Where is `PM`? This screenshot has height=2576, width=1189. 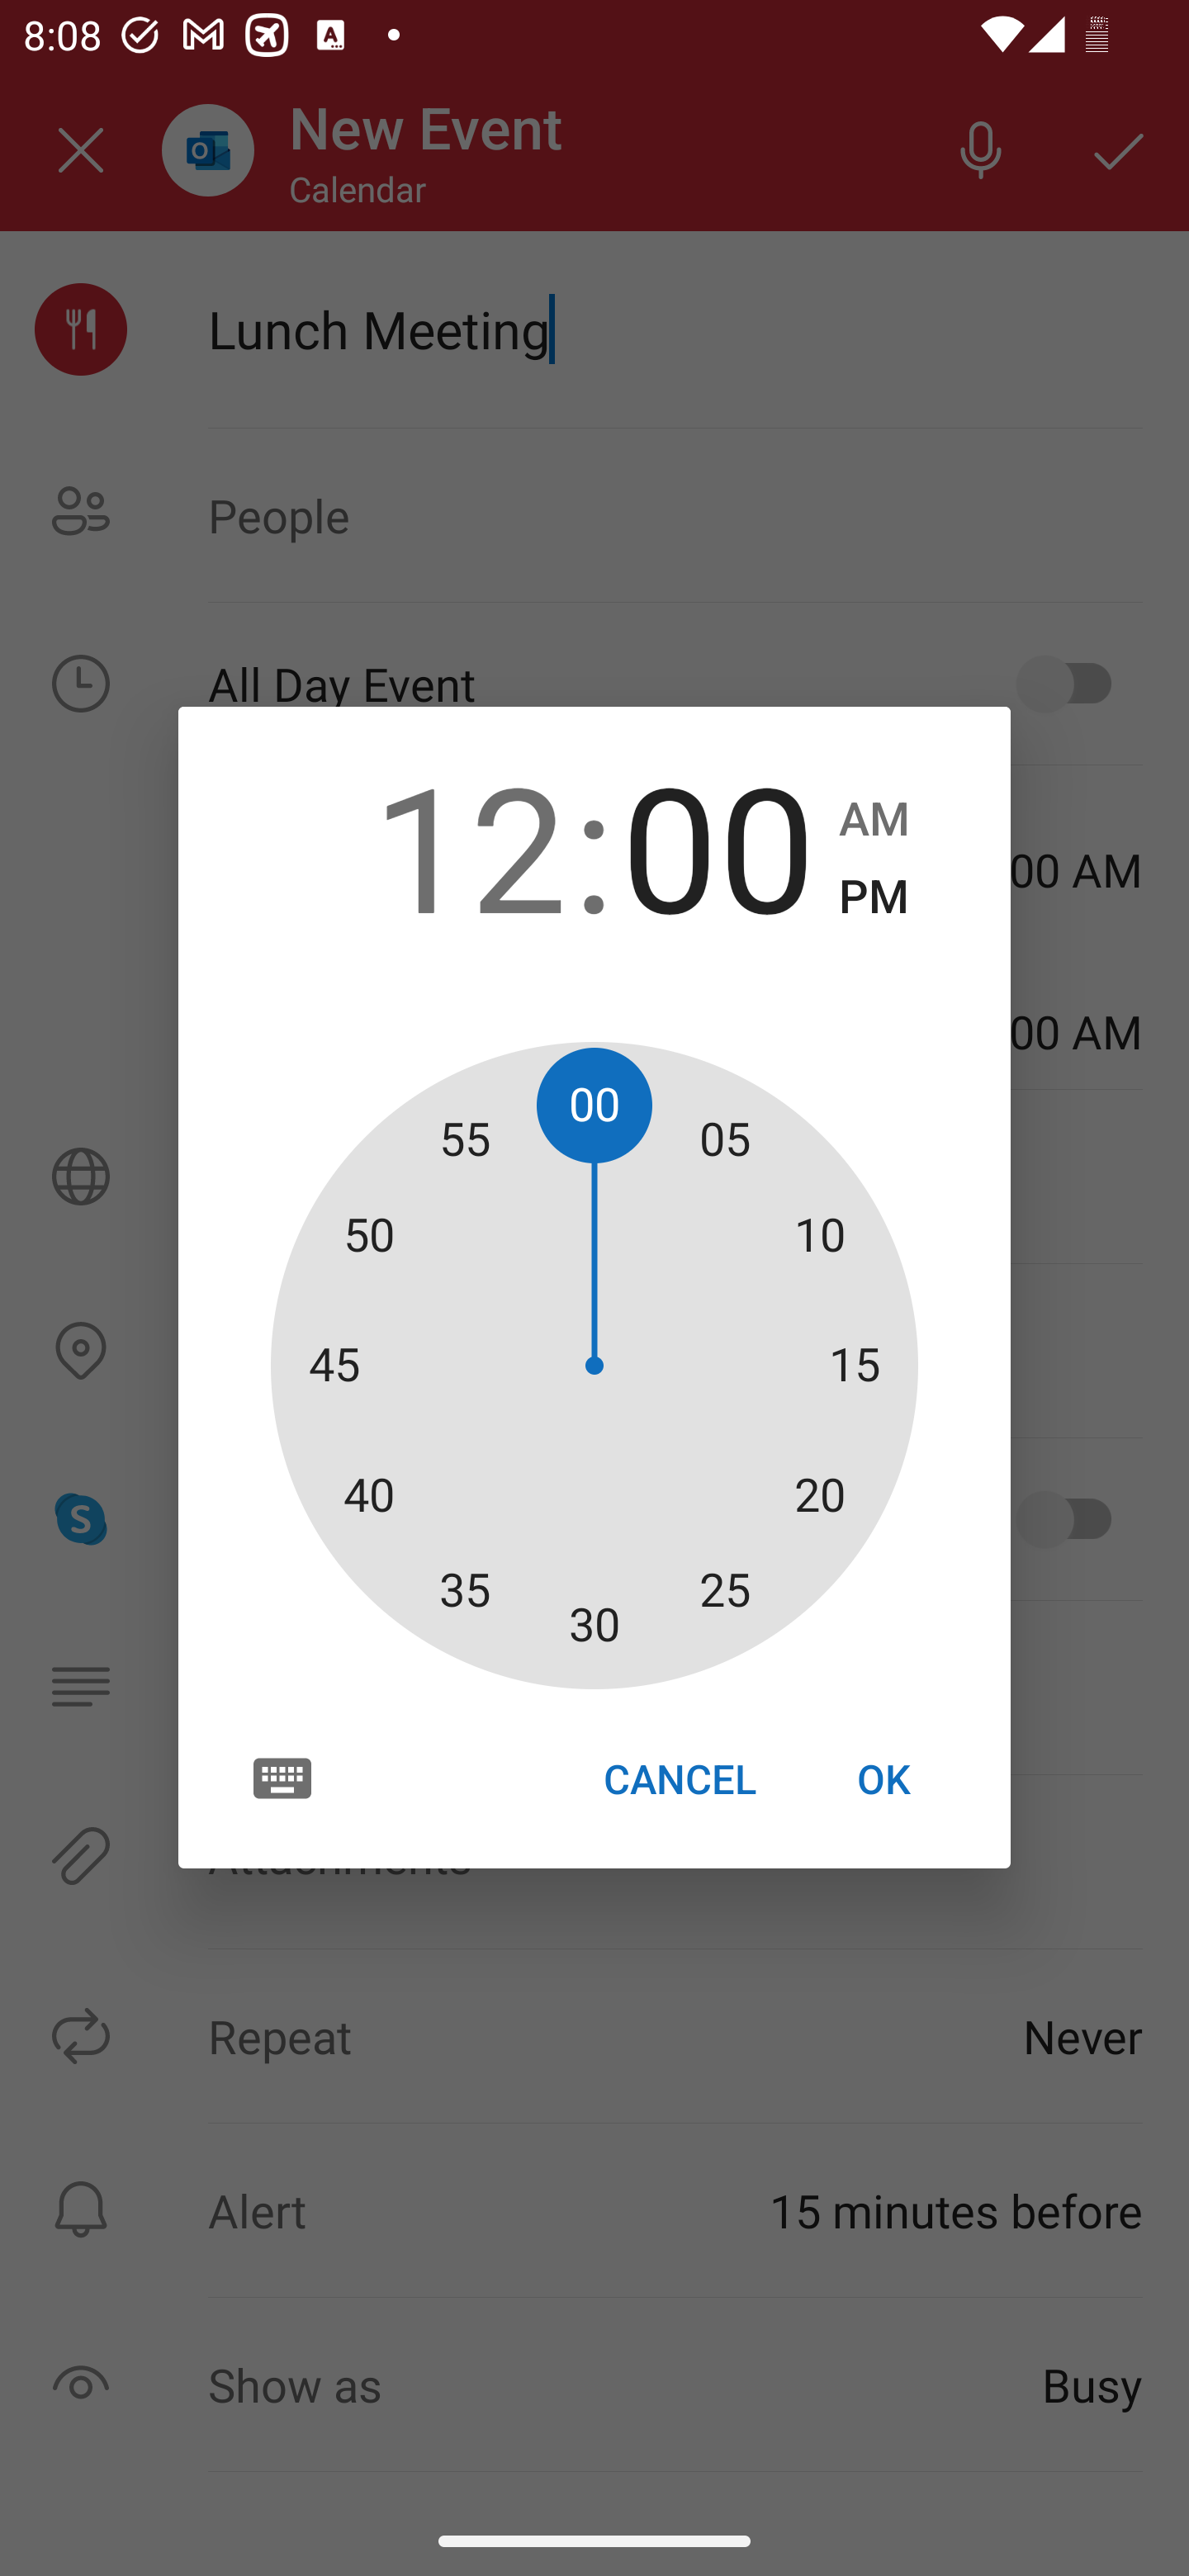
PM is located at coordinates (874, 897).